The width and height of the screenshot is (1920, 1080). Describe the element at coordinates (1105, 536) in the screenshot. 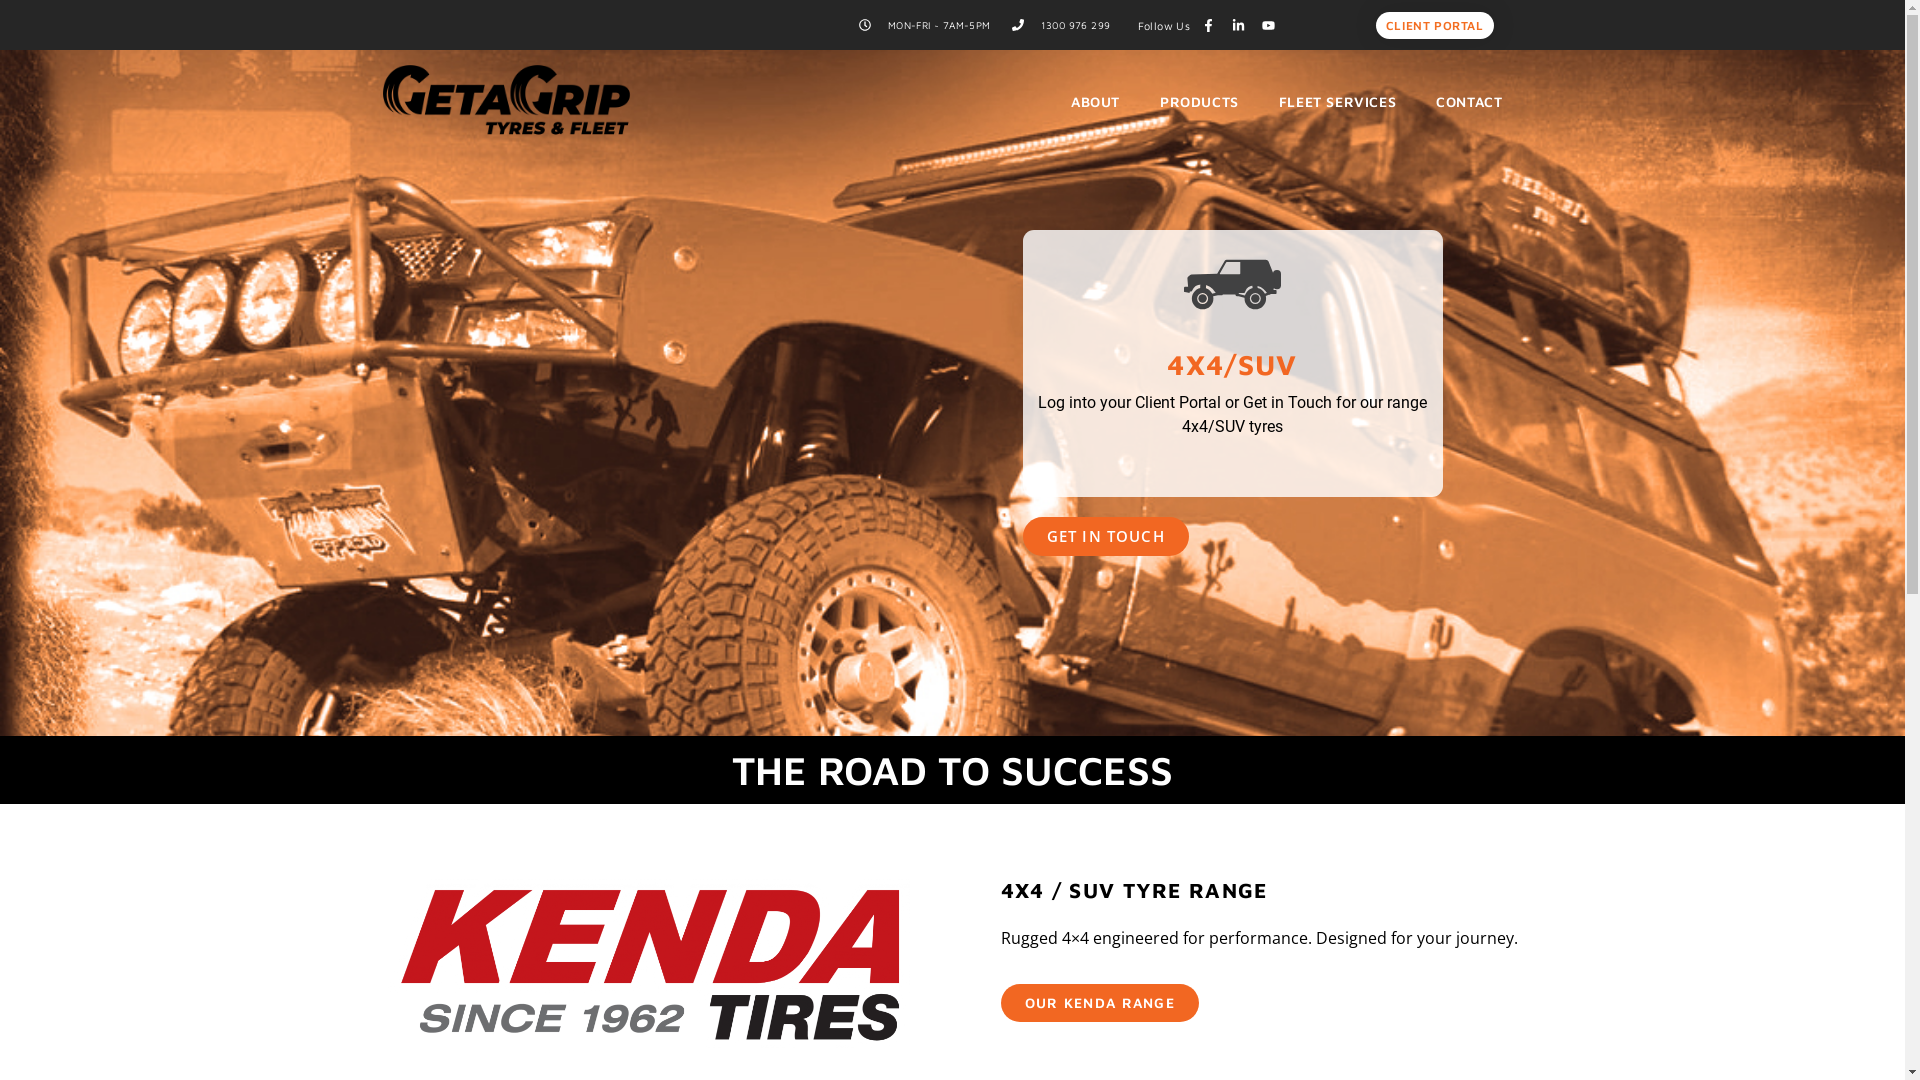

I see `GET IN TOUCH` at that location.